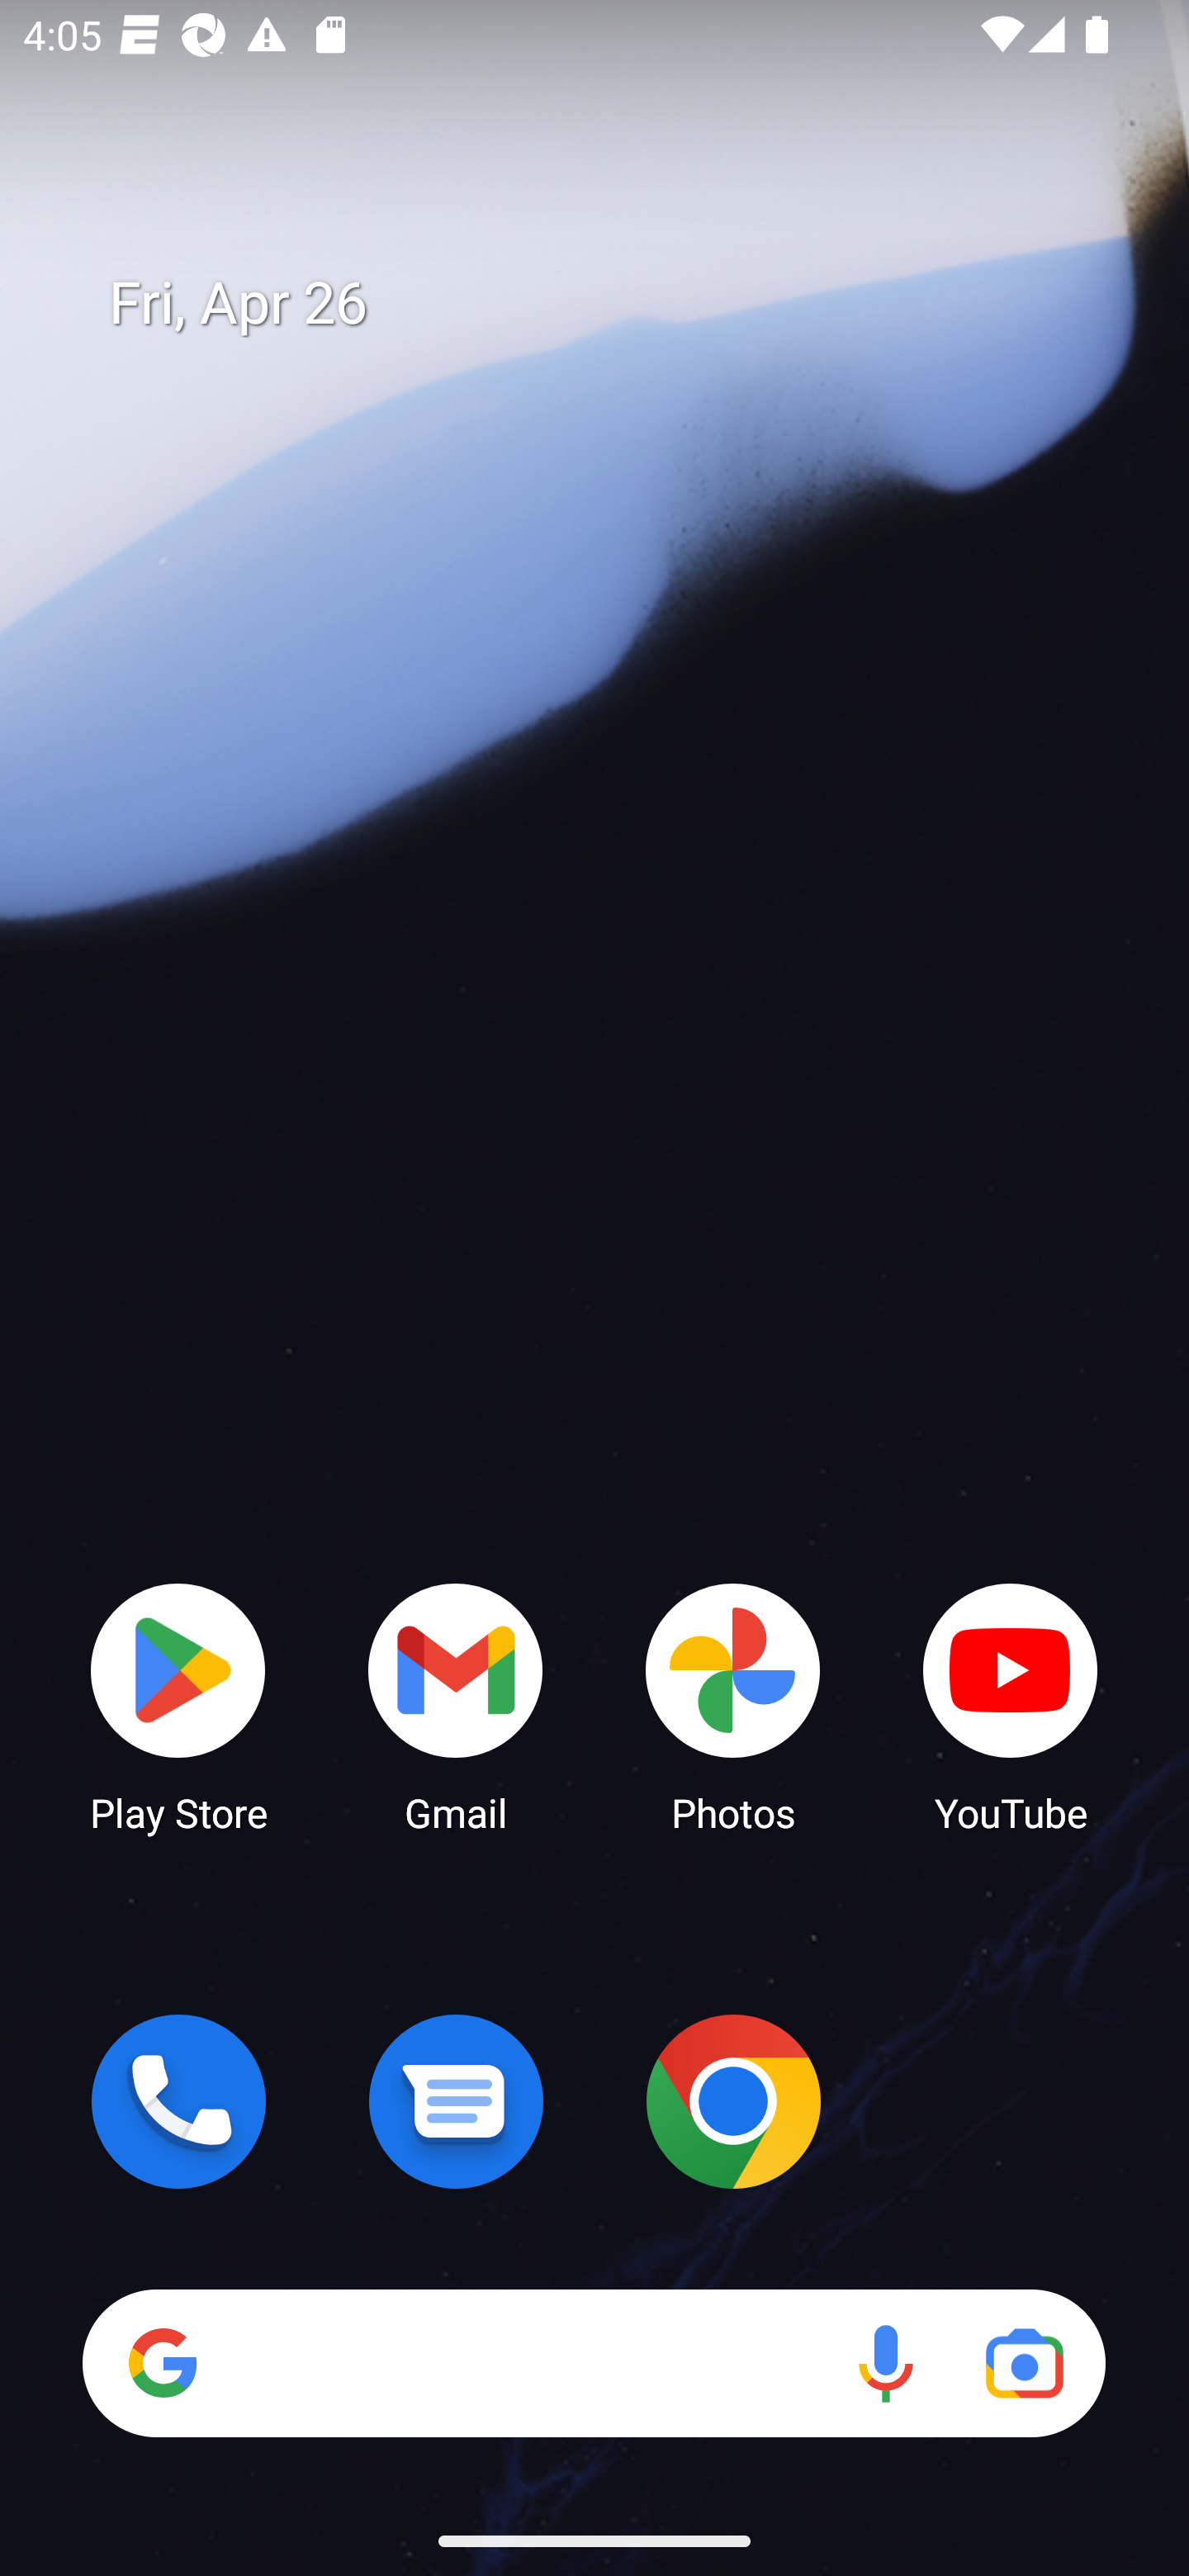 Image resolution: width=1189 pixels, height=2576 pixels. What do you see at coordinates (594, 2363) in the screenshot?
I see `Search Voice search Google Lens` at bounding box center [594, 2363].